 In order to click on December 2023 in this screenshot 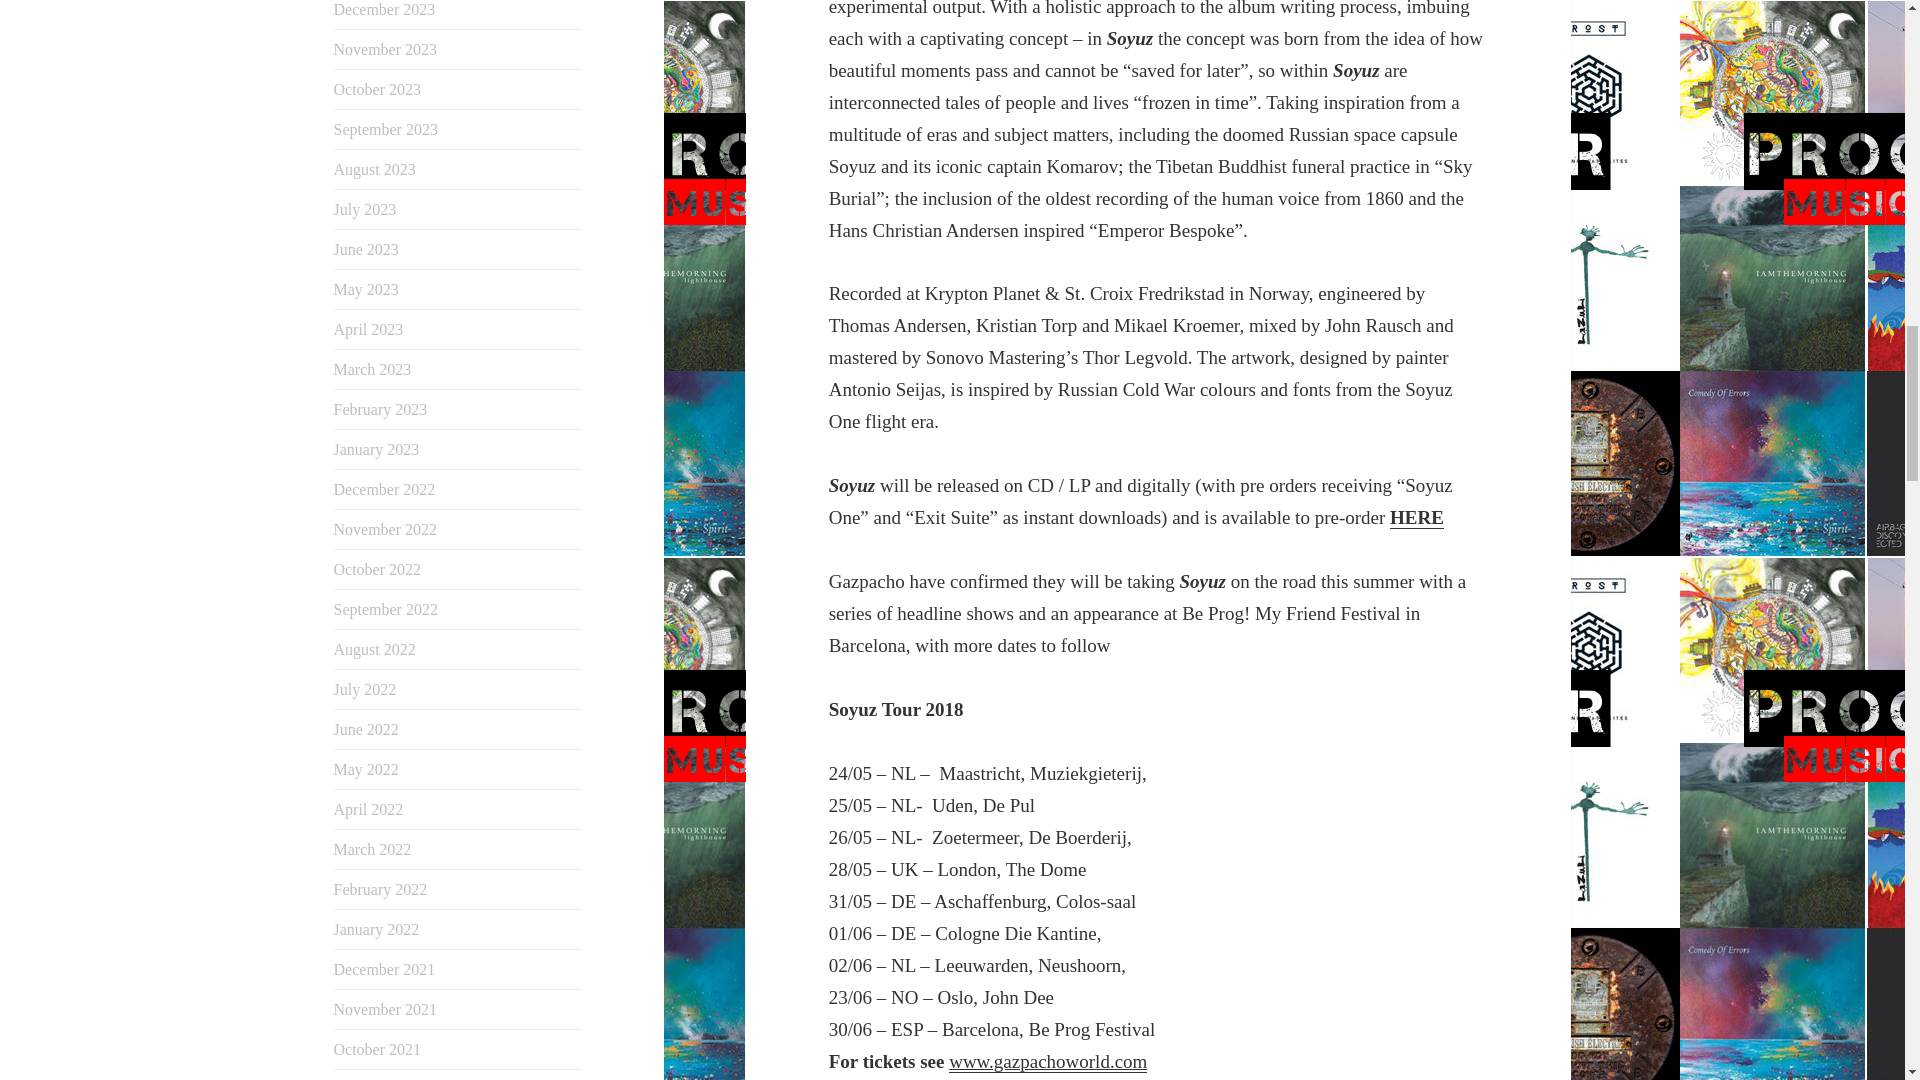, I will do `click(384, 10)`.